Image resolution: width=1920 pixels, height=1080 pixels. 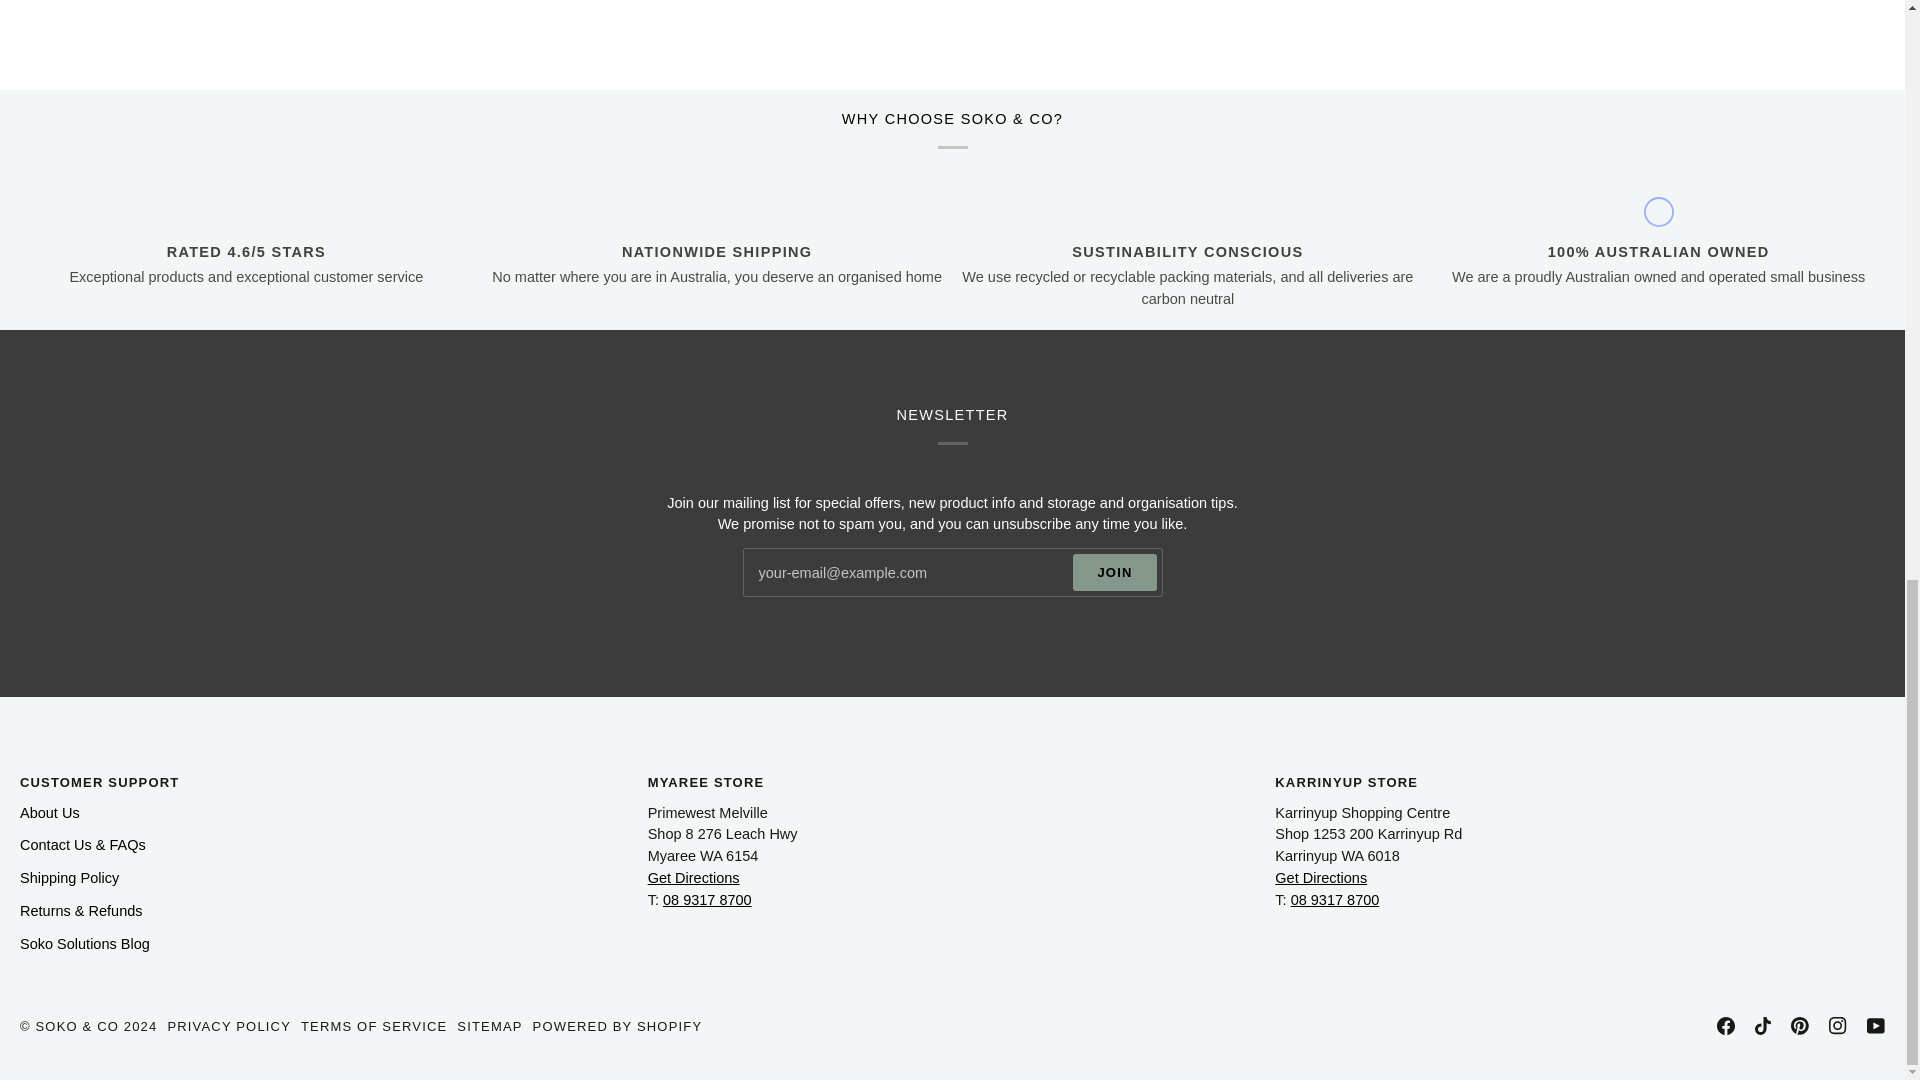 What do you see at coordinates (1800, 1026) in the screenshot?
I see `Pinterest` at bounding box center [1800, 1026].